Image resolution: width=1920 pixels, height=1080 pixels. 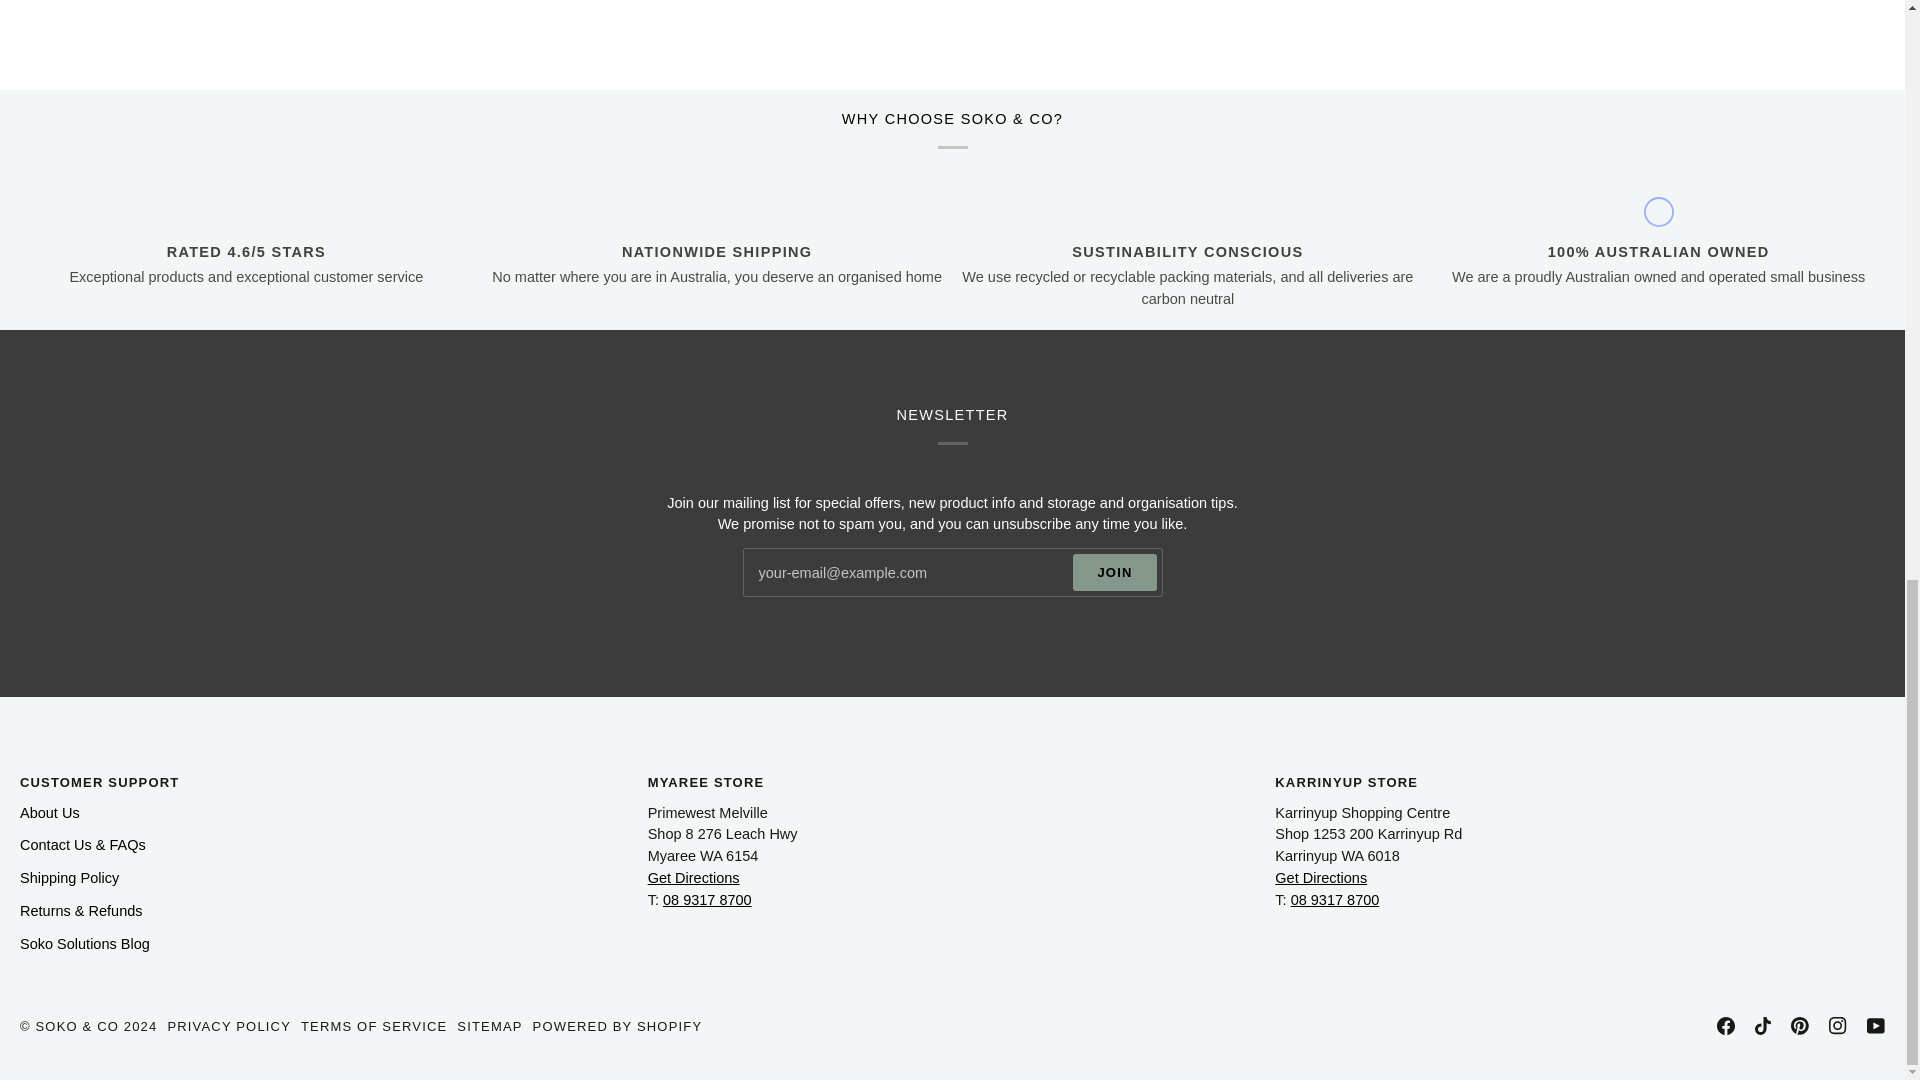 What do you see at coordinates (1800, 1026) in the screenshot?
I see `Pinterest` at bounding box center [1800, 1026].